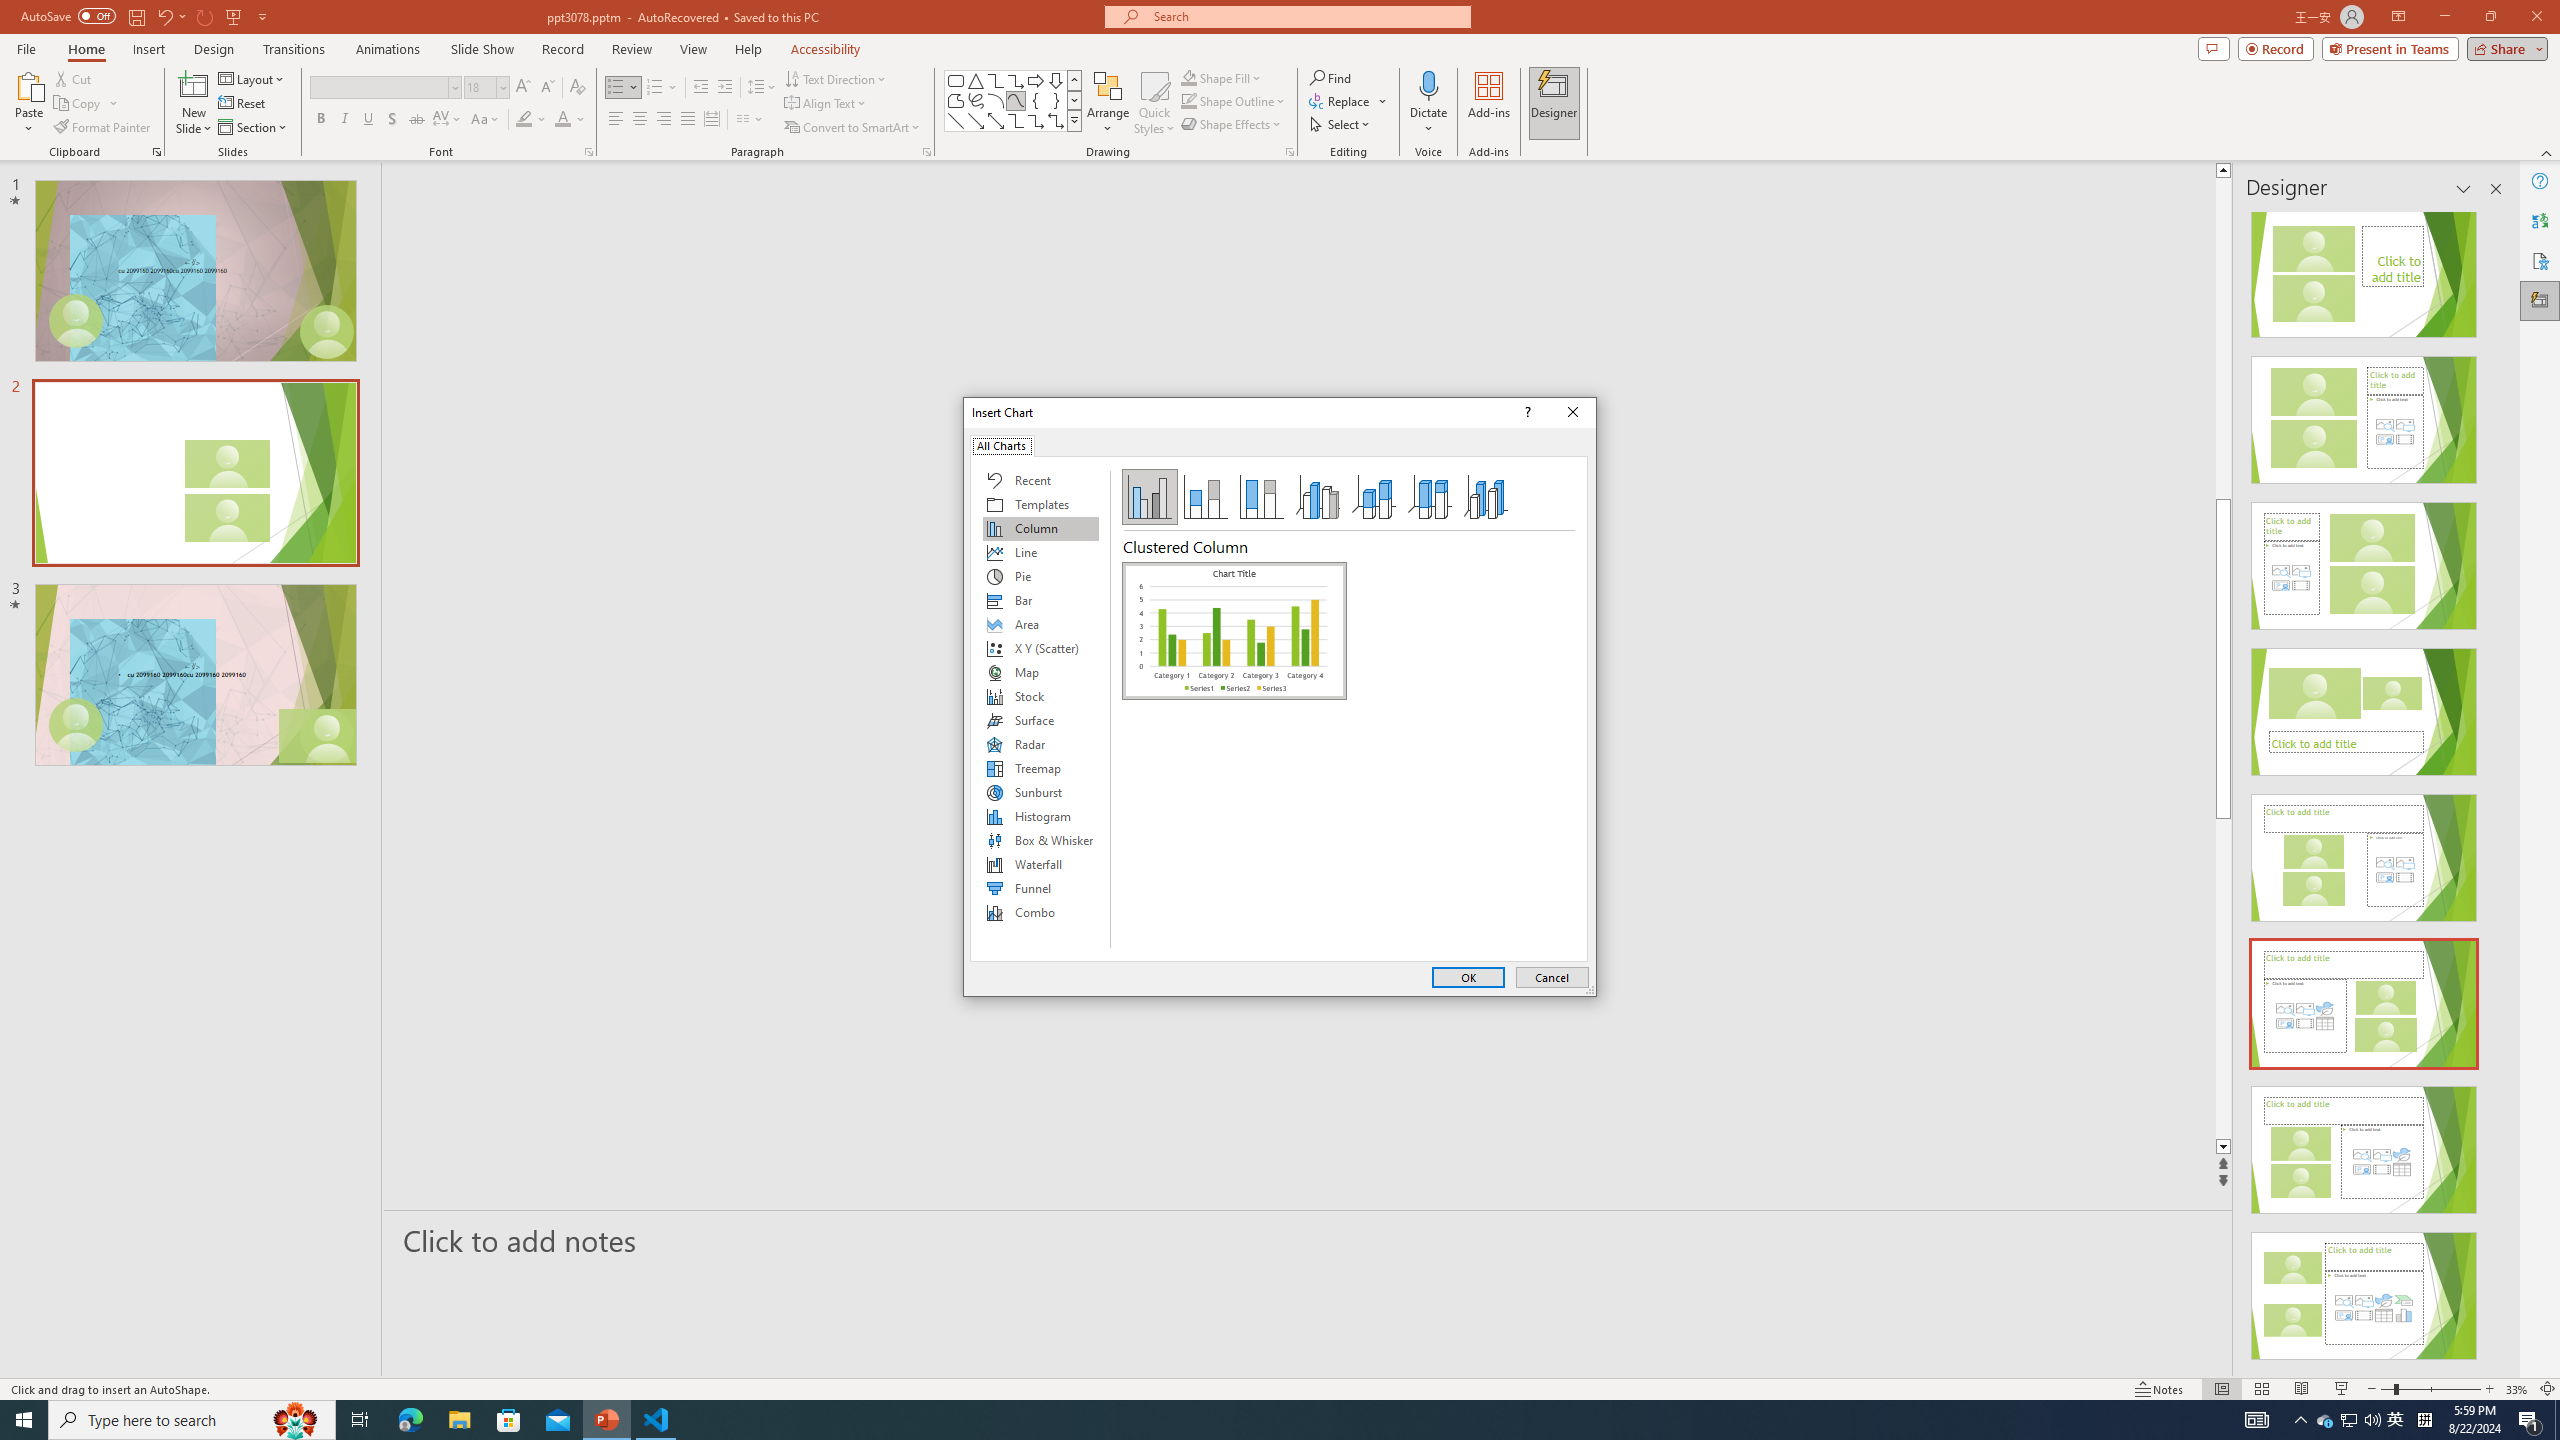  What do you see at coordinates (1056, 120) in the screenshot?
I see `Connector: Elbow Double-Arrow` at bounding box center [1056, 120].